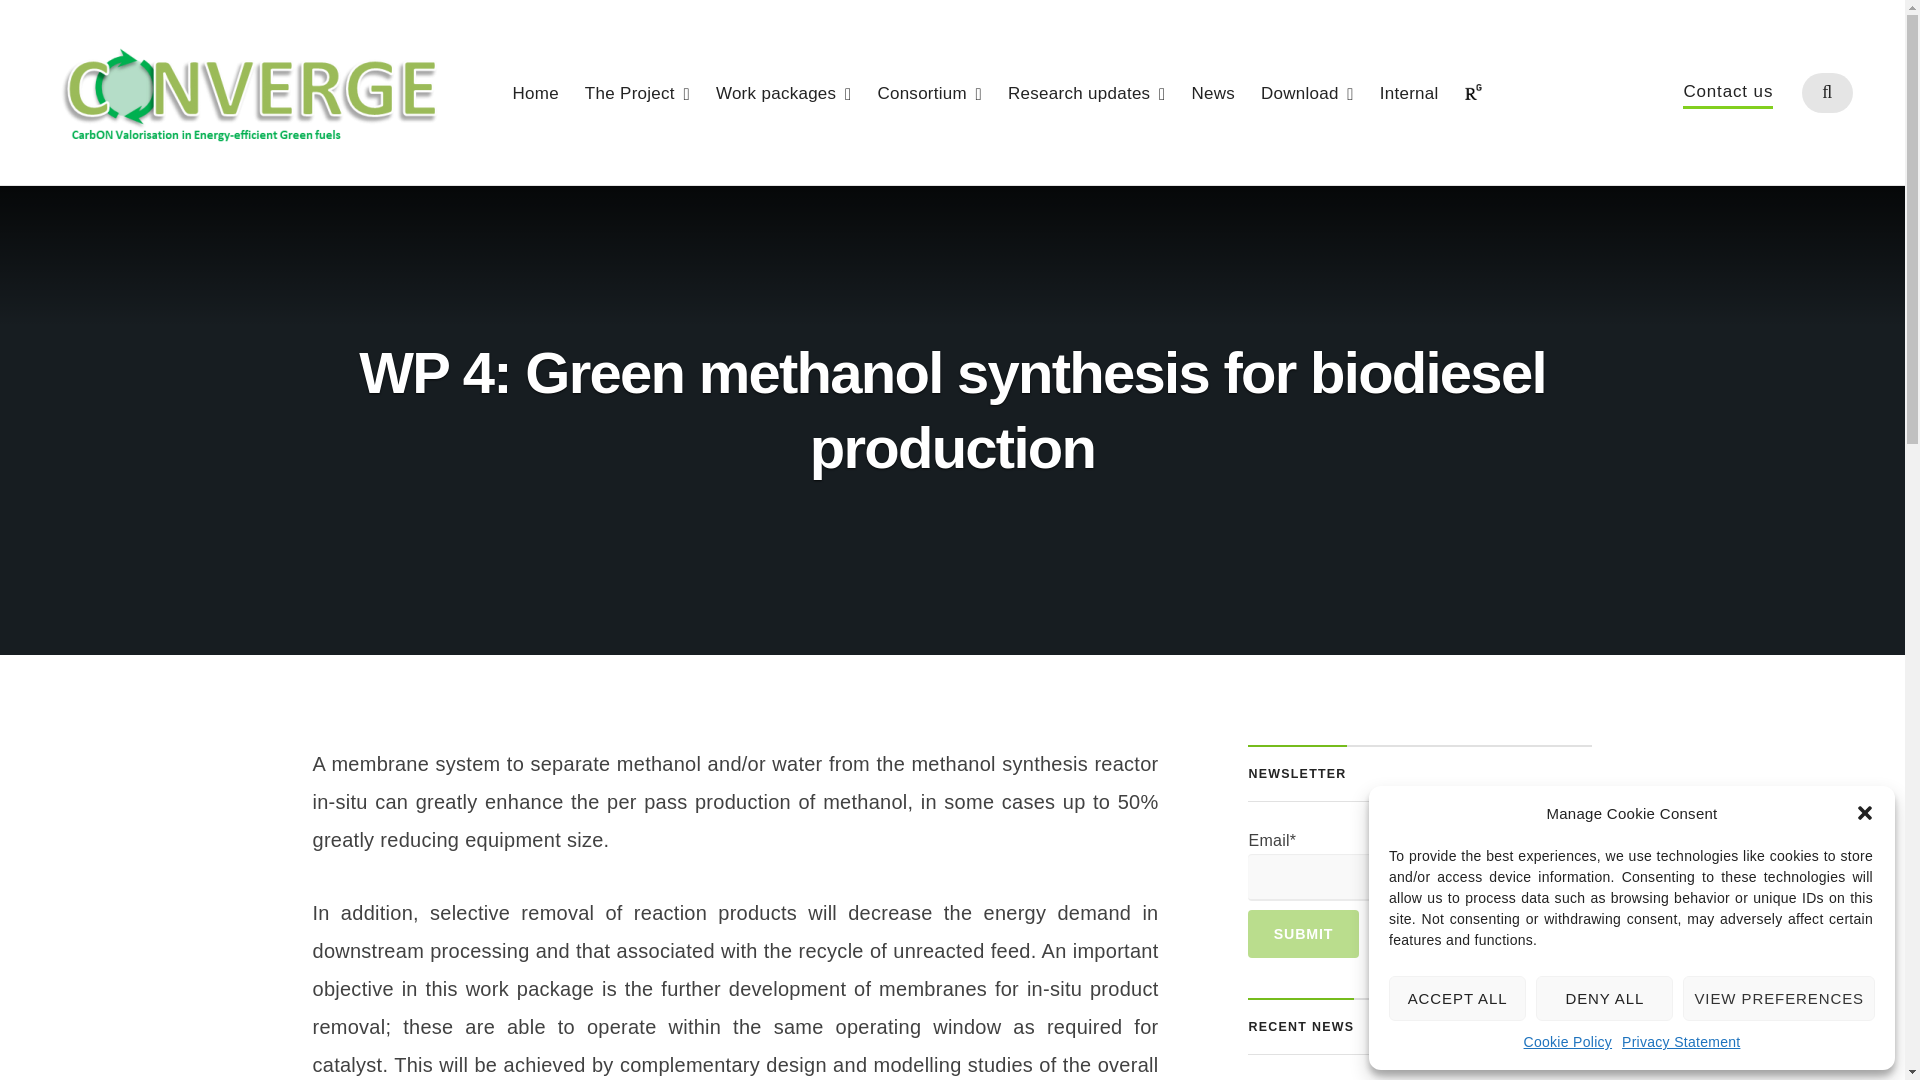 The height and width of the screenshot is (1080, 1920). What do you see at coordinates (637, 93) in the screenshot?
I see `The Project` at bounding box center [637, 93].